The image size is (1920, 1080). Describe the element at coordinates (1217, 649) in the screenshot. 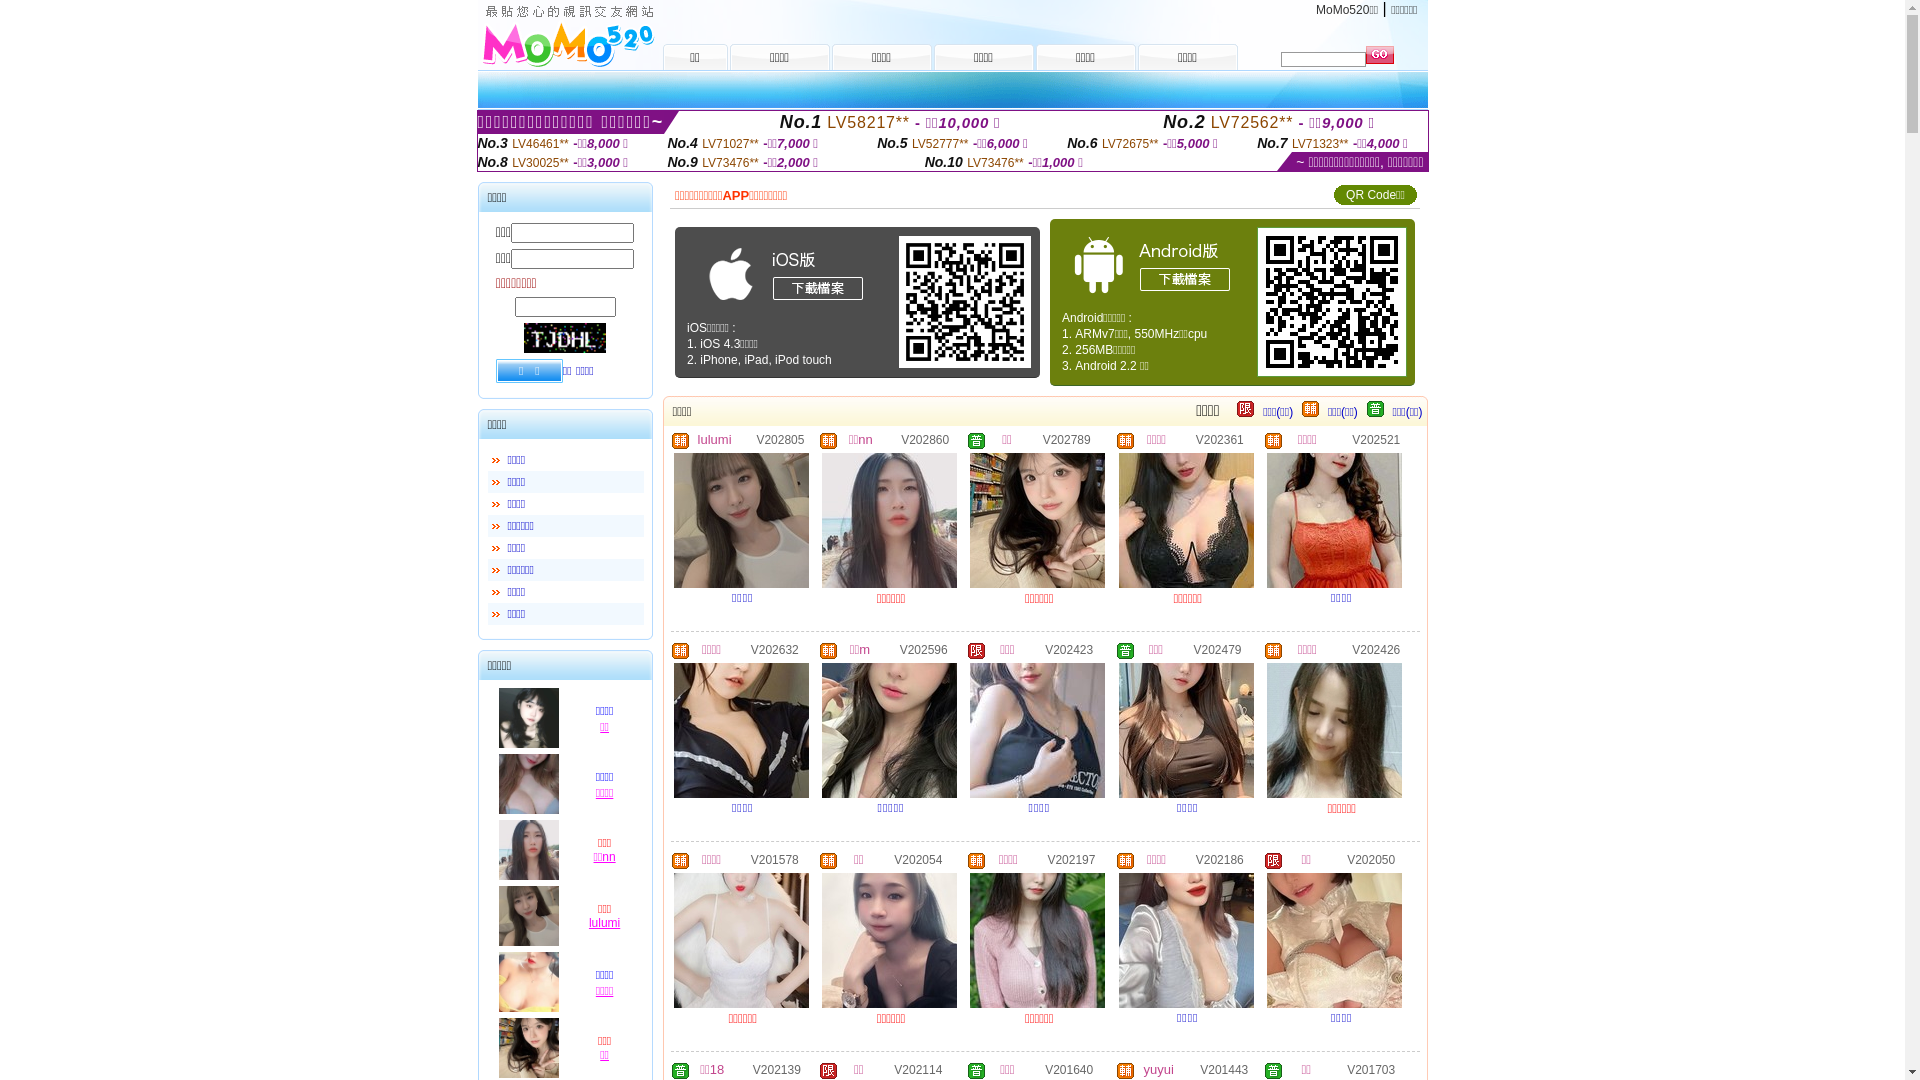

I see `V202479` at that location.